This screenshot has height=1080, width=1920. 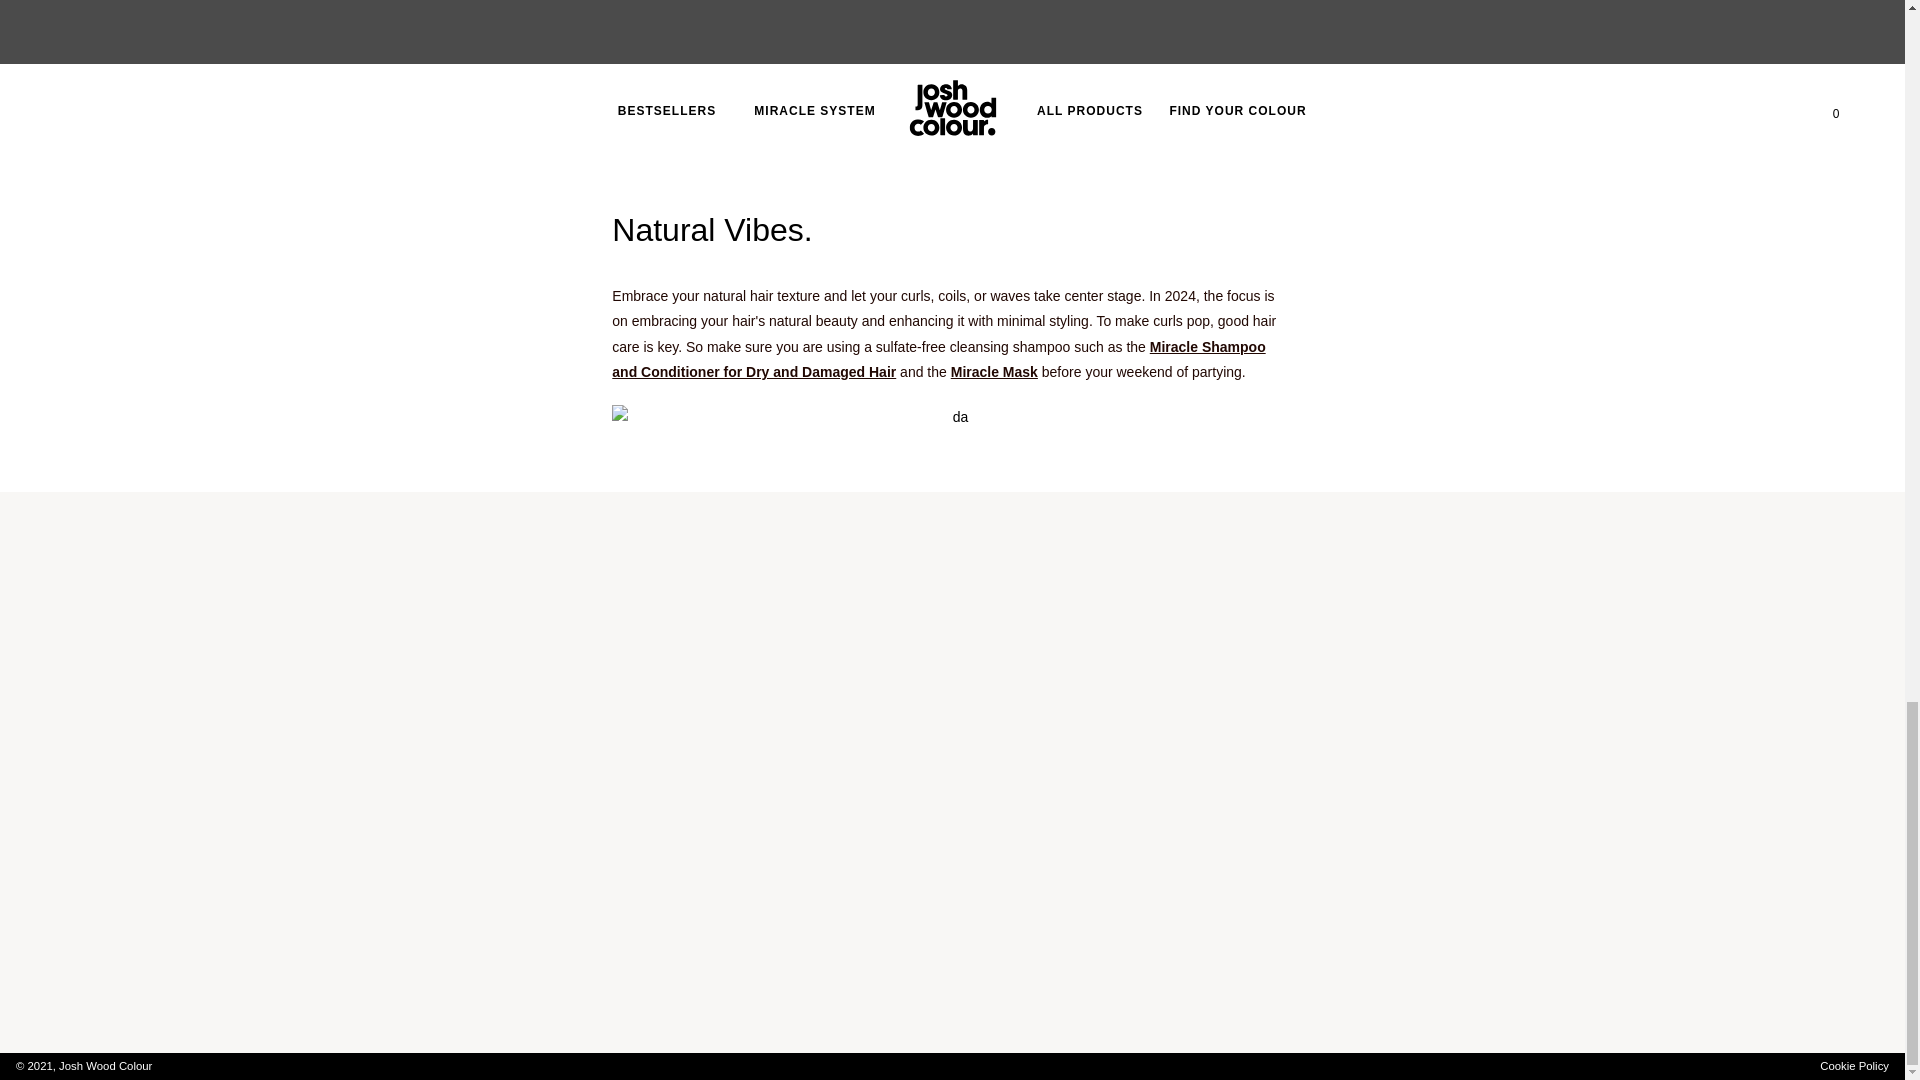 I want to click on Cookie Policy, so click(x=1854, y=1066).